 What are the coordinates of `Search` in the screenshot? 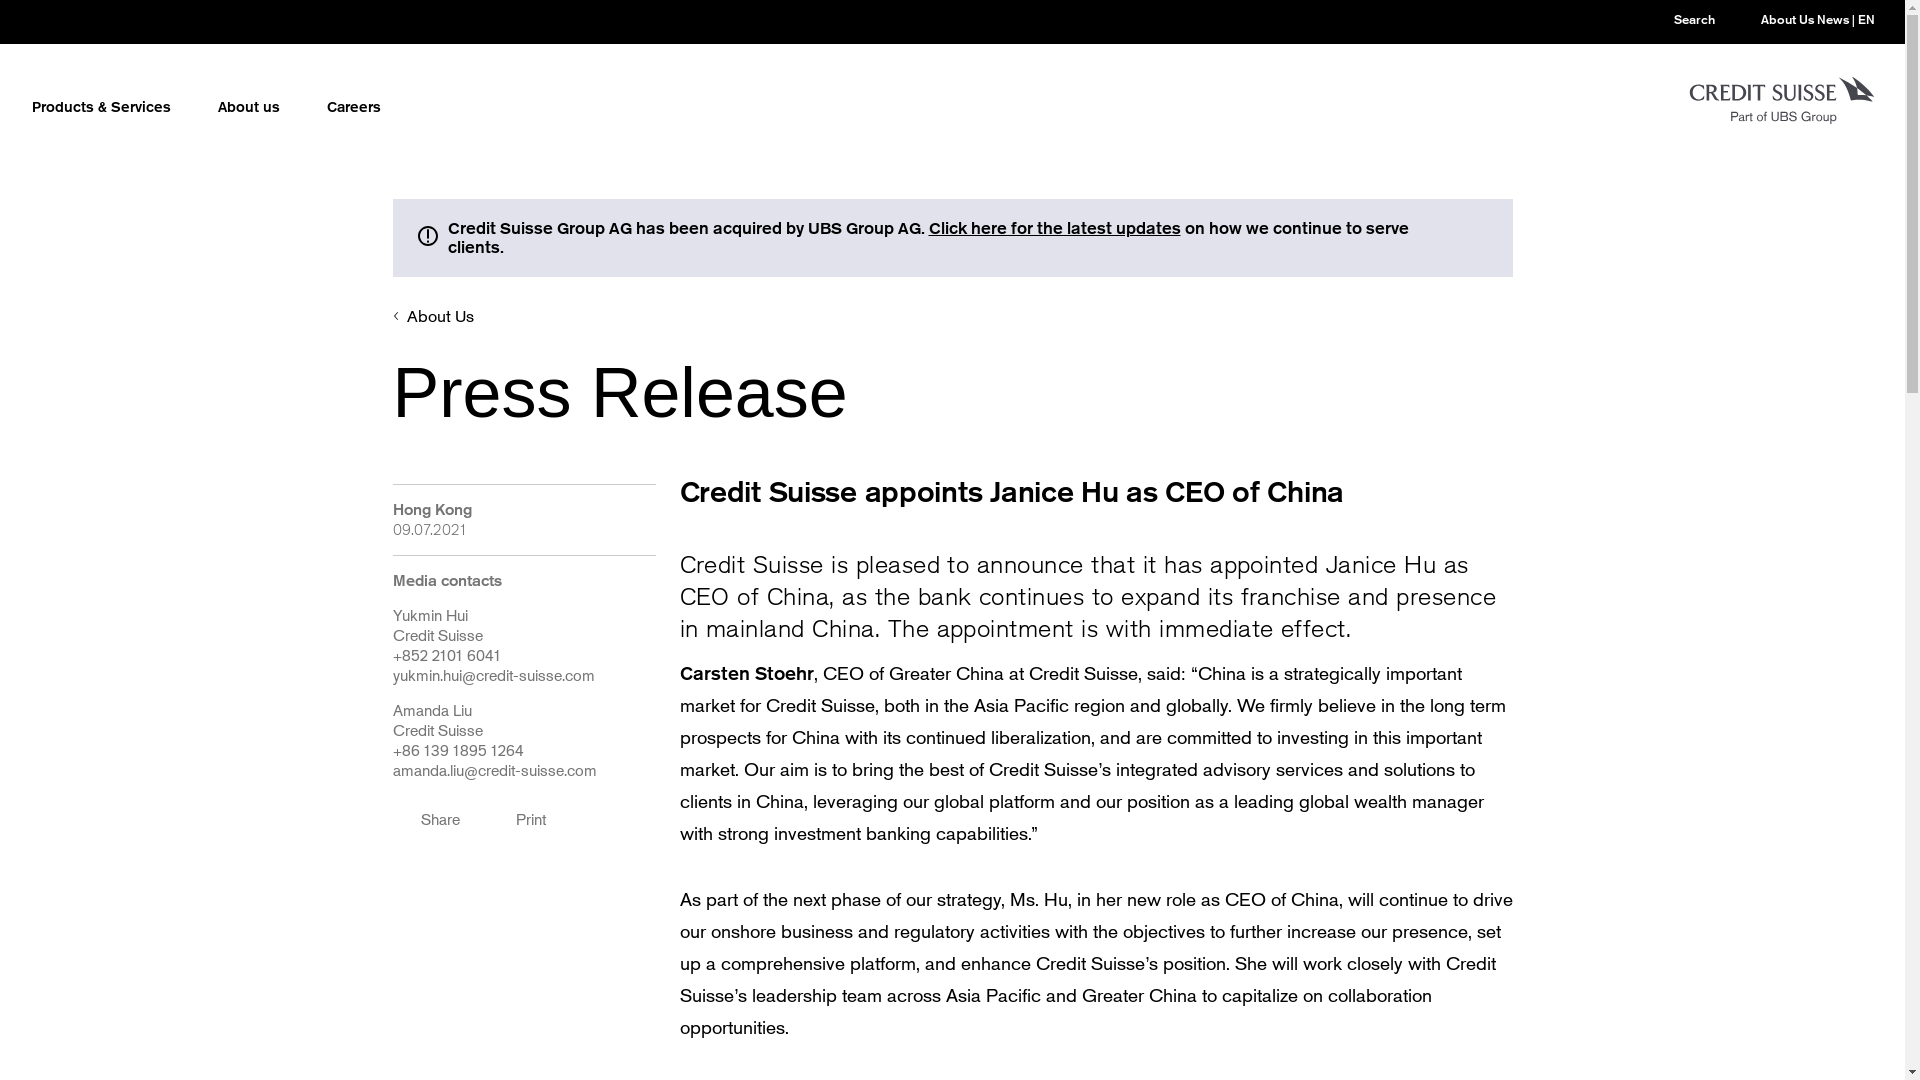 It's located at (1678, 20).